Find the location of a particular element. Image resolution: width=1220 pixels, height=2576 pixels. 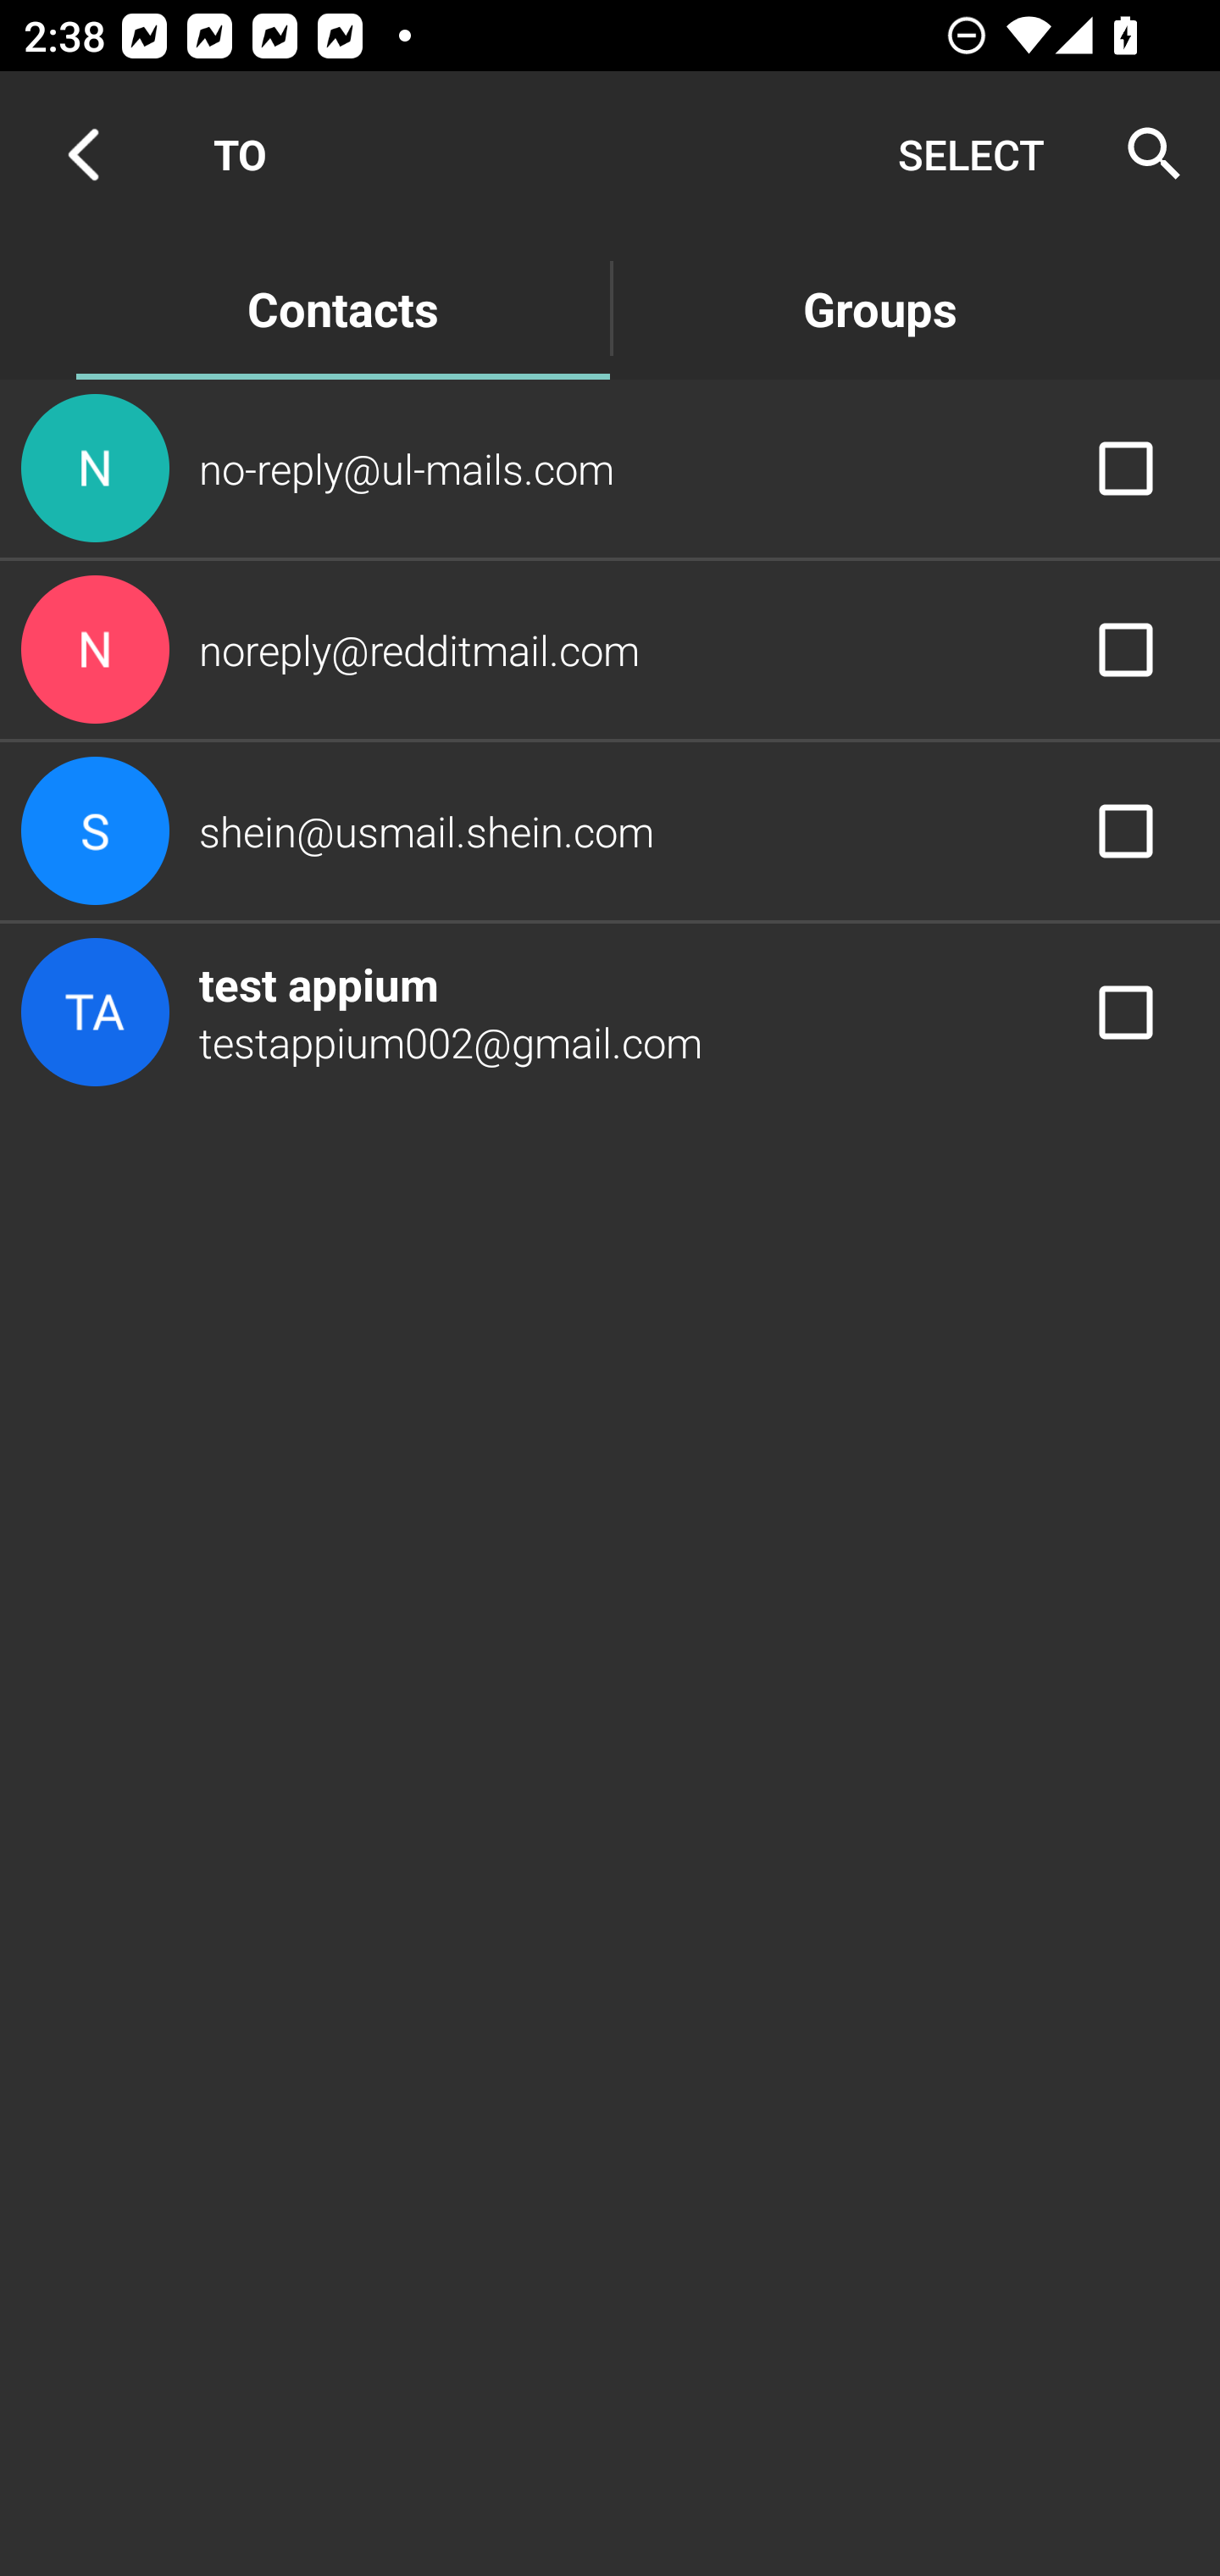

SELECT is located at coordinates (971, 154).